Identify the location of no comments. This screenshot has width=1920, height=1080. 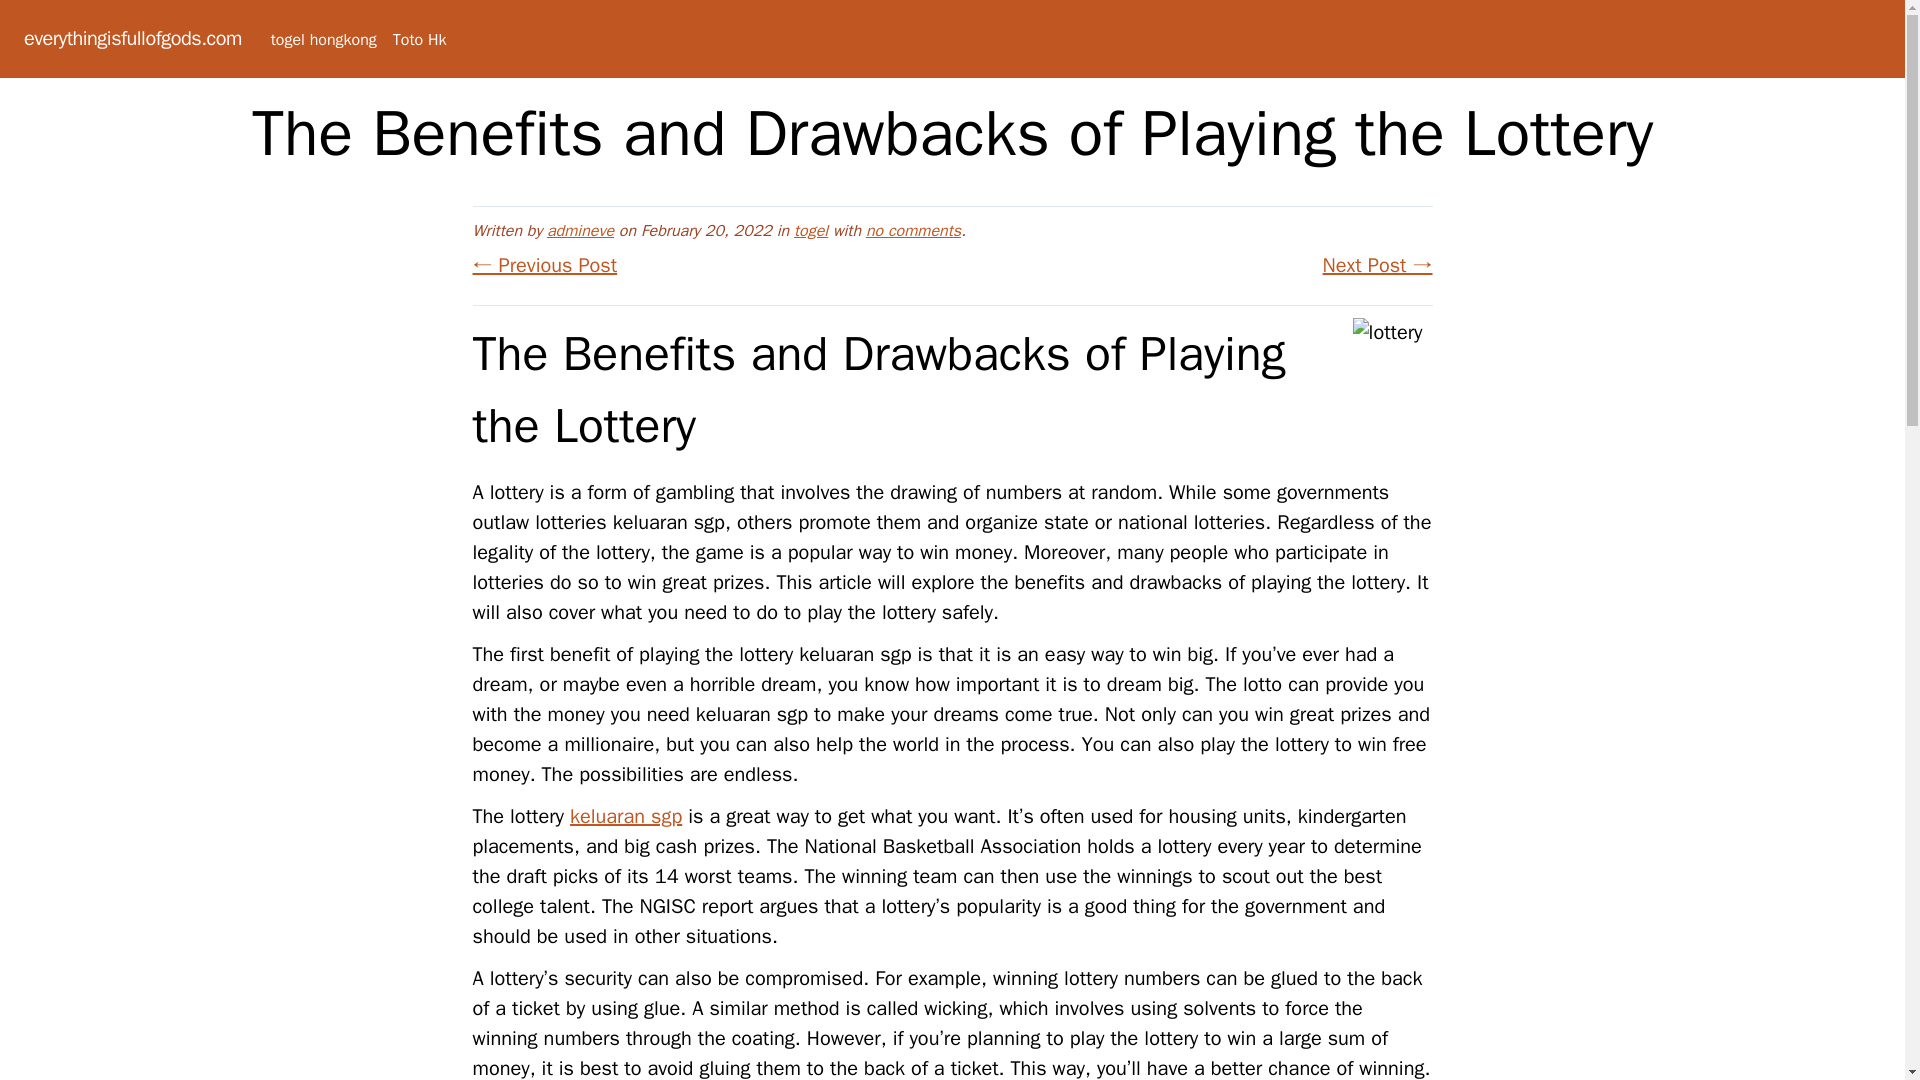
(913, 230).